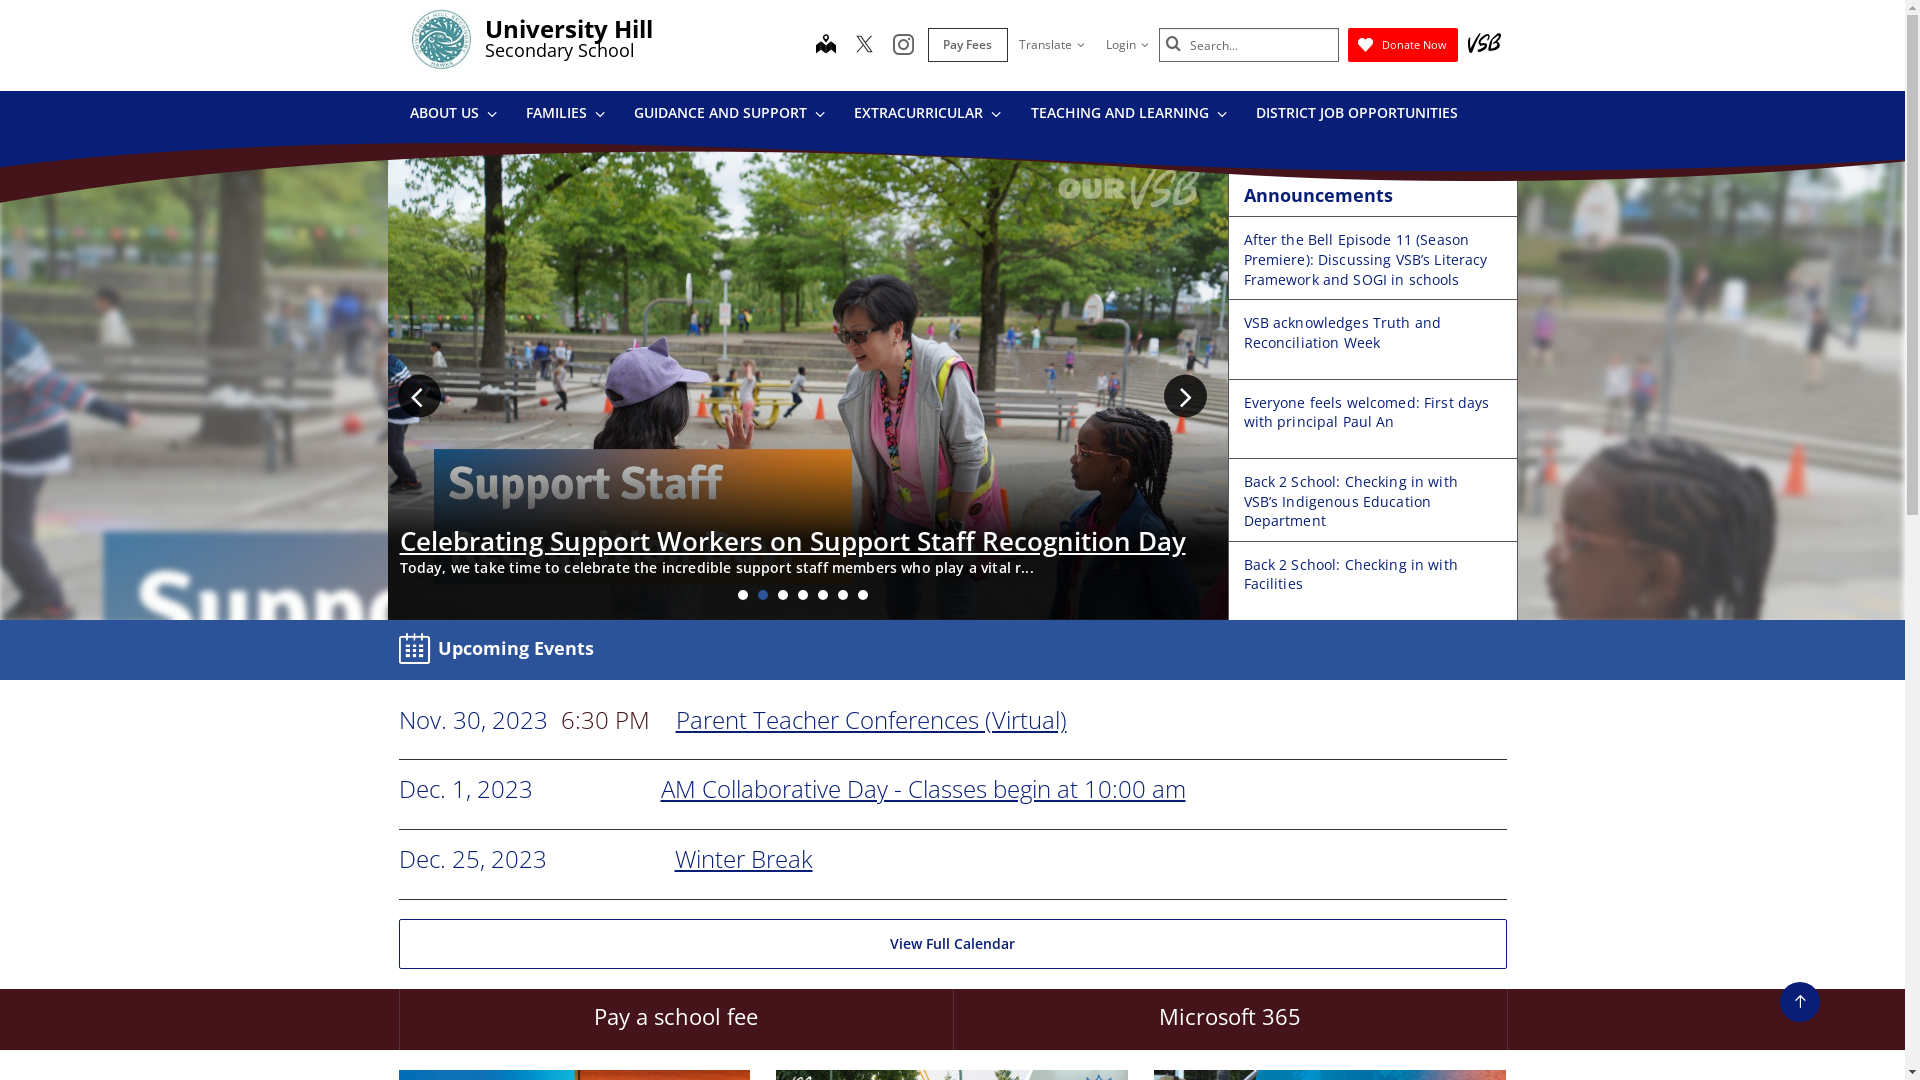 The height and width of the screenshot is (1080, 1920). What do you see at coordinates (902, 46) in the screenshot?
I see `instagram` at bounding box center [902, 46].